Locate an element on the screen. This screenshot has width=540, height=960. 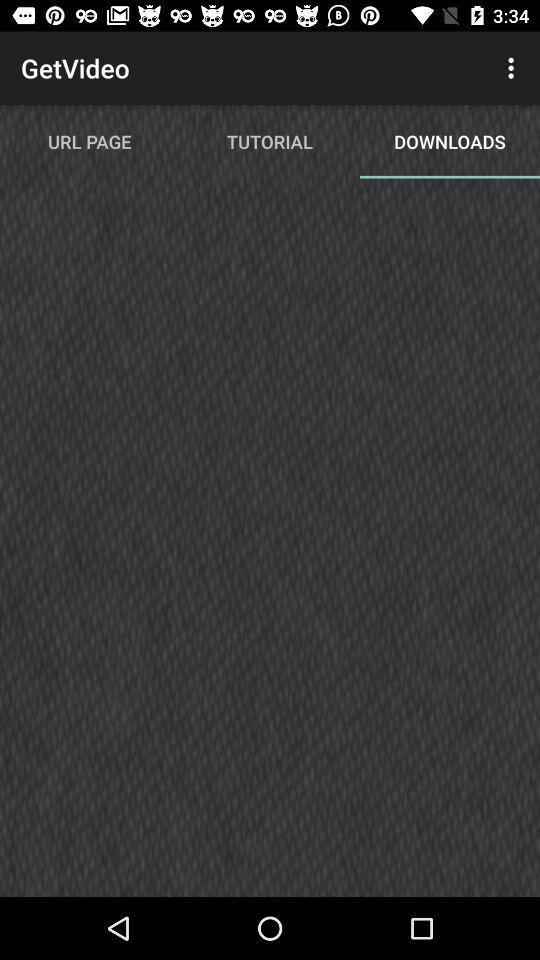
select item next to tutorial item is located at coordinates (514, 68).